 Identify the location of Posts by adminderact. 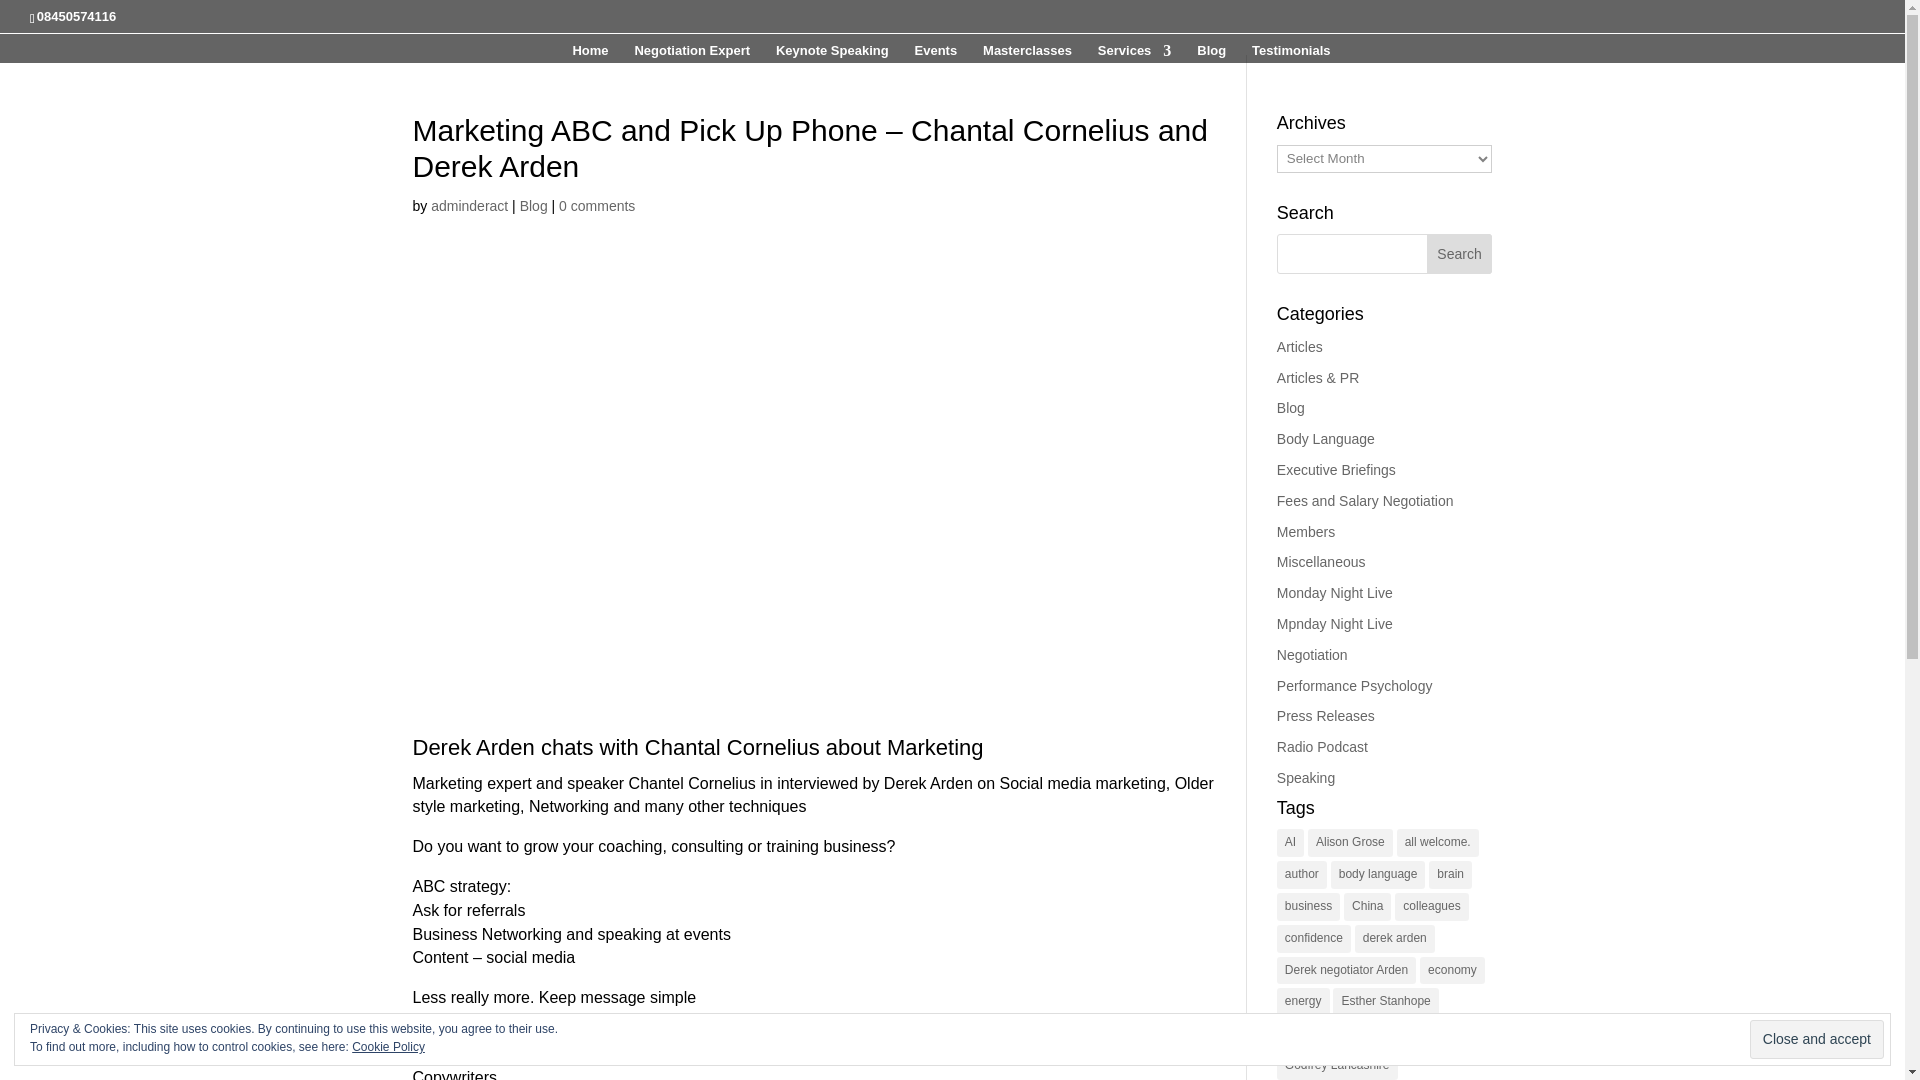
(469, 205).